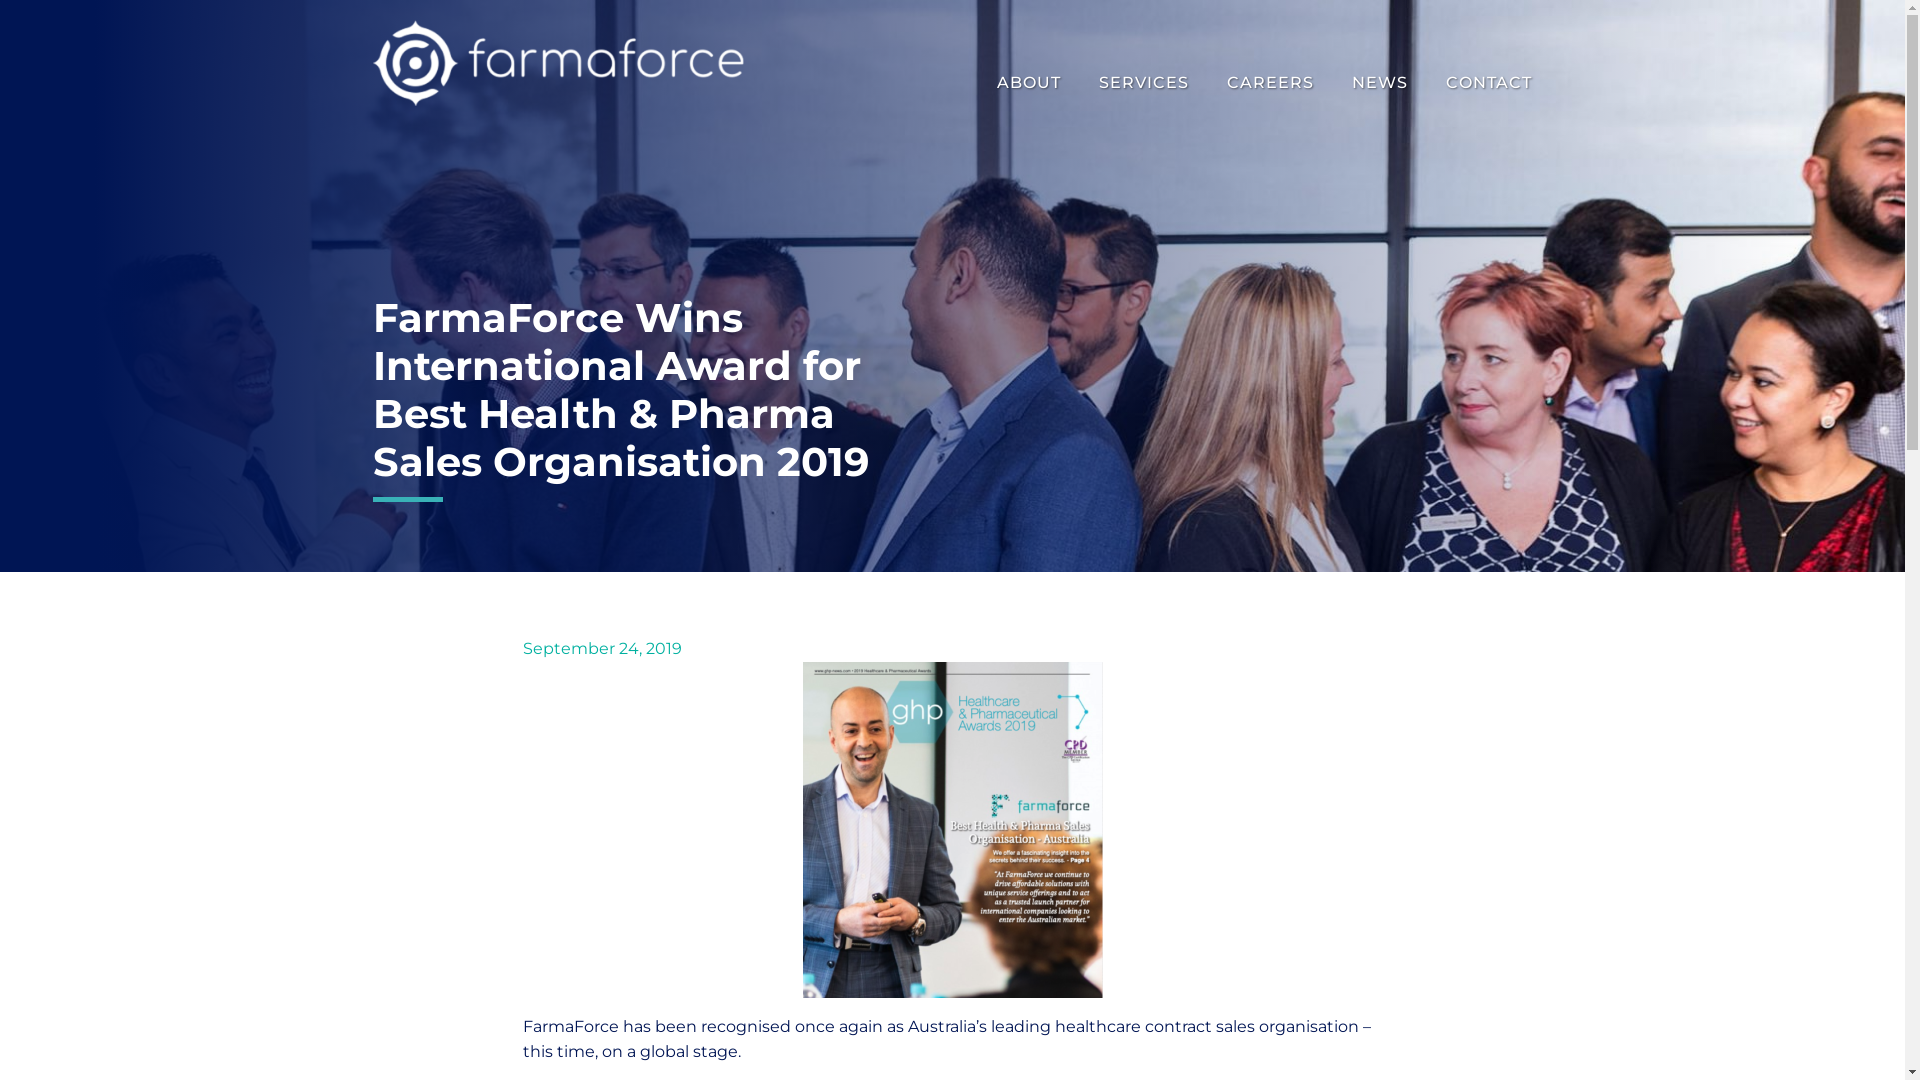  What do you see at coordinates (1380, 83) in the screenshot?
I see `NEWS` at bounding box center [1380, 83].